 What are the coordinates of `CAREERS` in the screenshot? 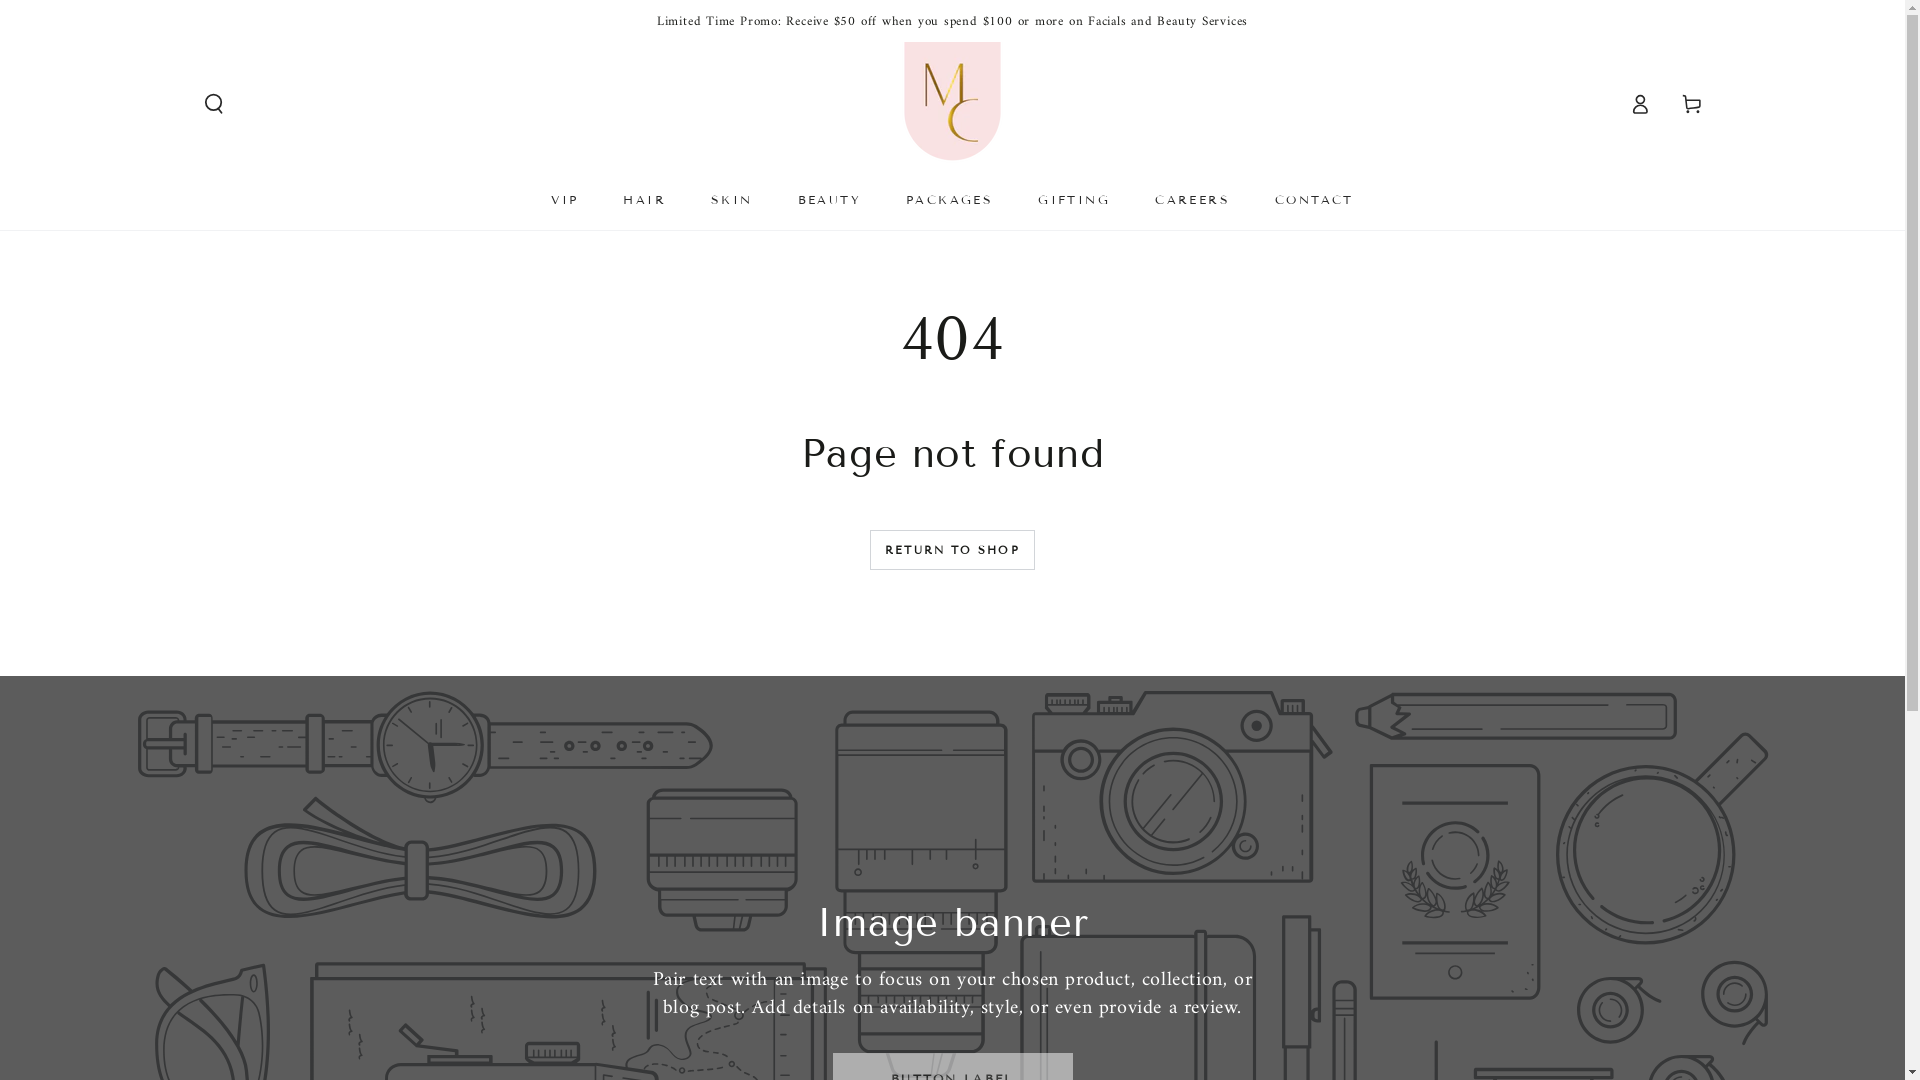 It's located at (1192, 199).